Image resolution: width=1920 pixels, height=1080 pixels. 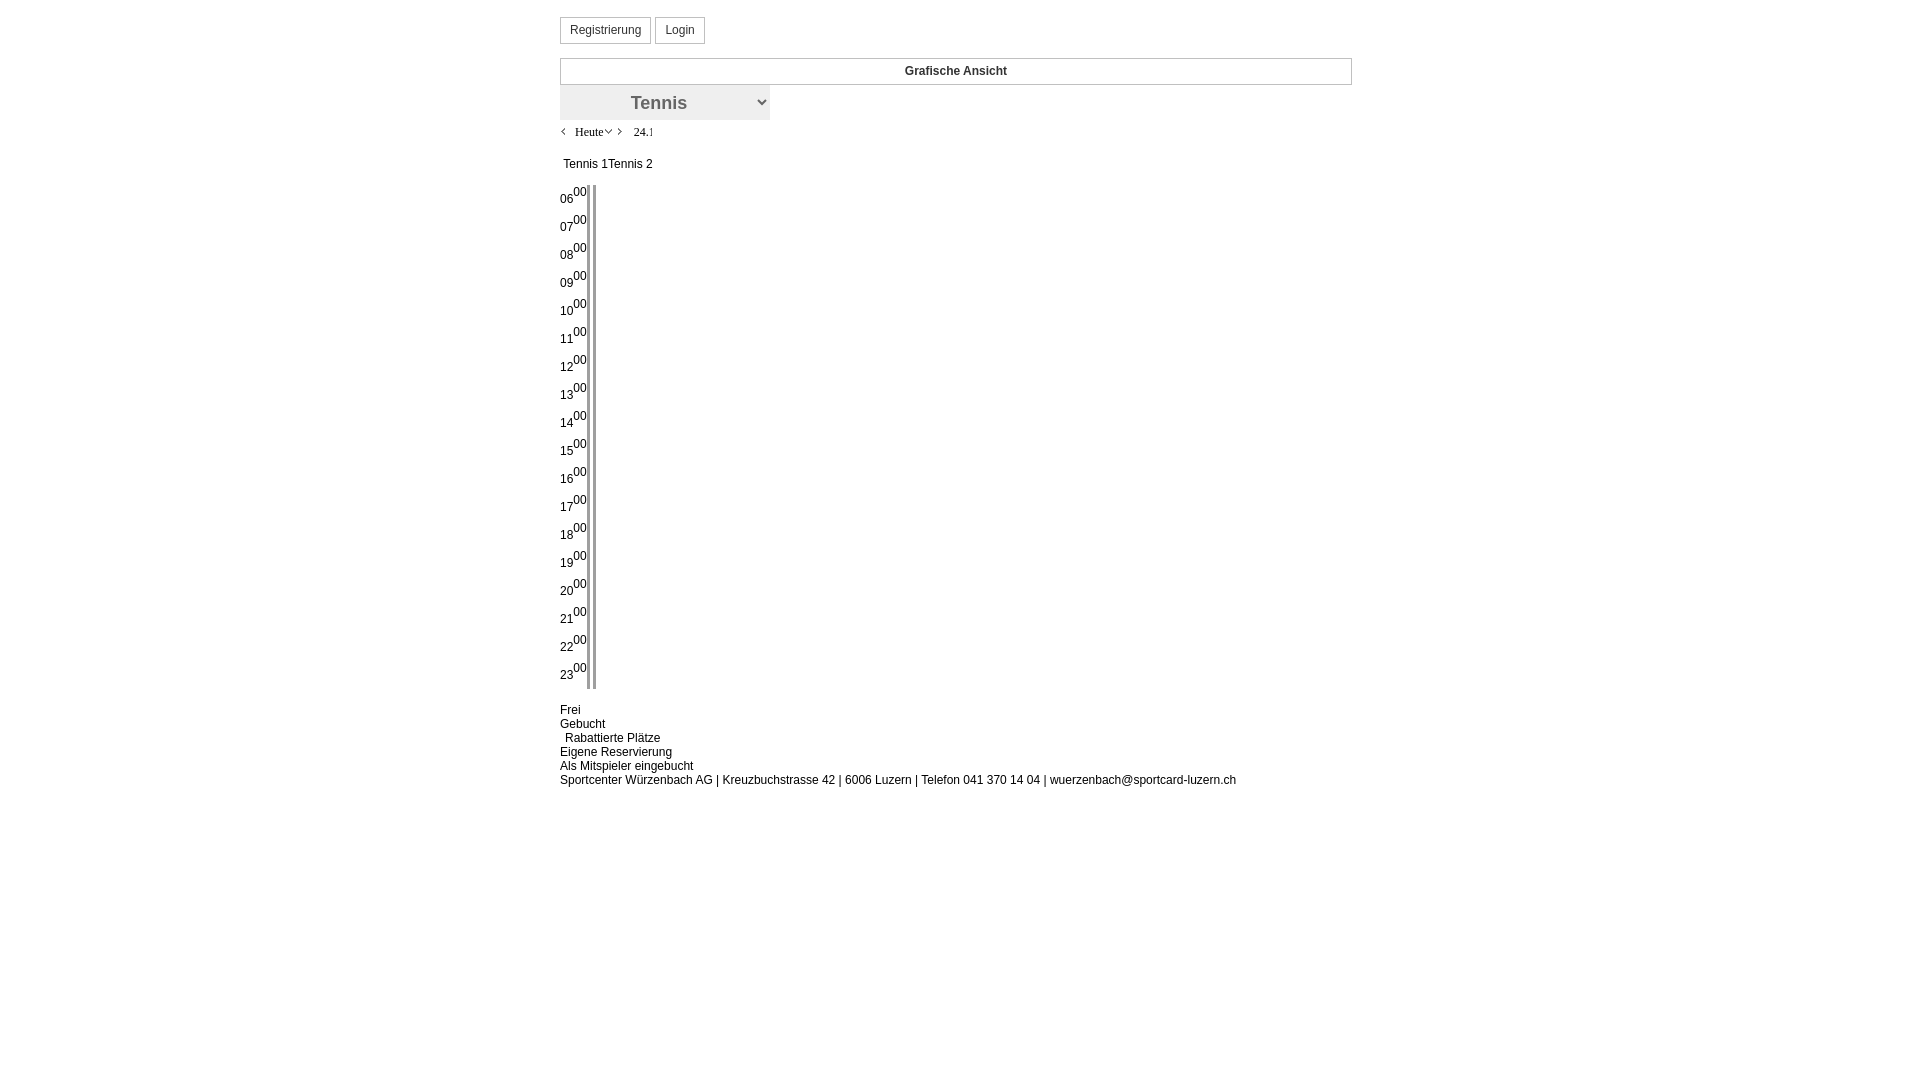 What do you see at coordinates (590, 132) in the screenshot?
I see `Heute` at bounding box center [590, 132].